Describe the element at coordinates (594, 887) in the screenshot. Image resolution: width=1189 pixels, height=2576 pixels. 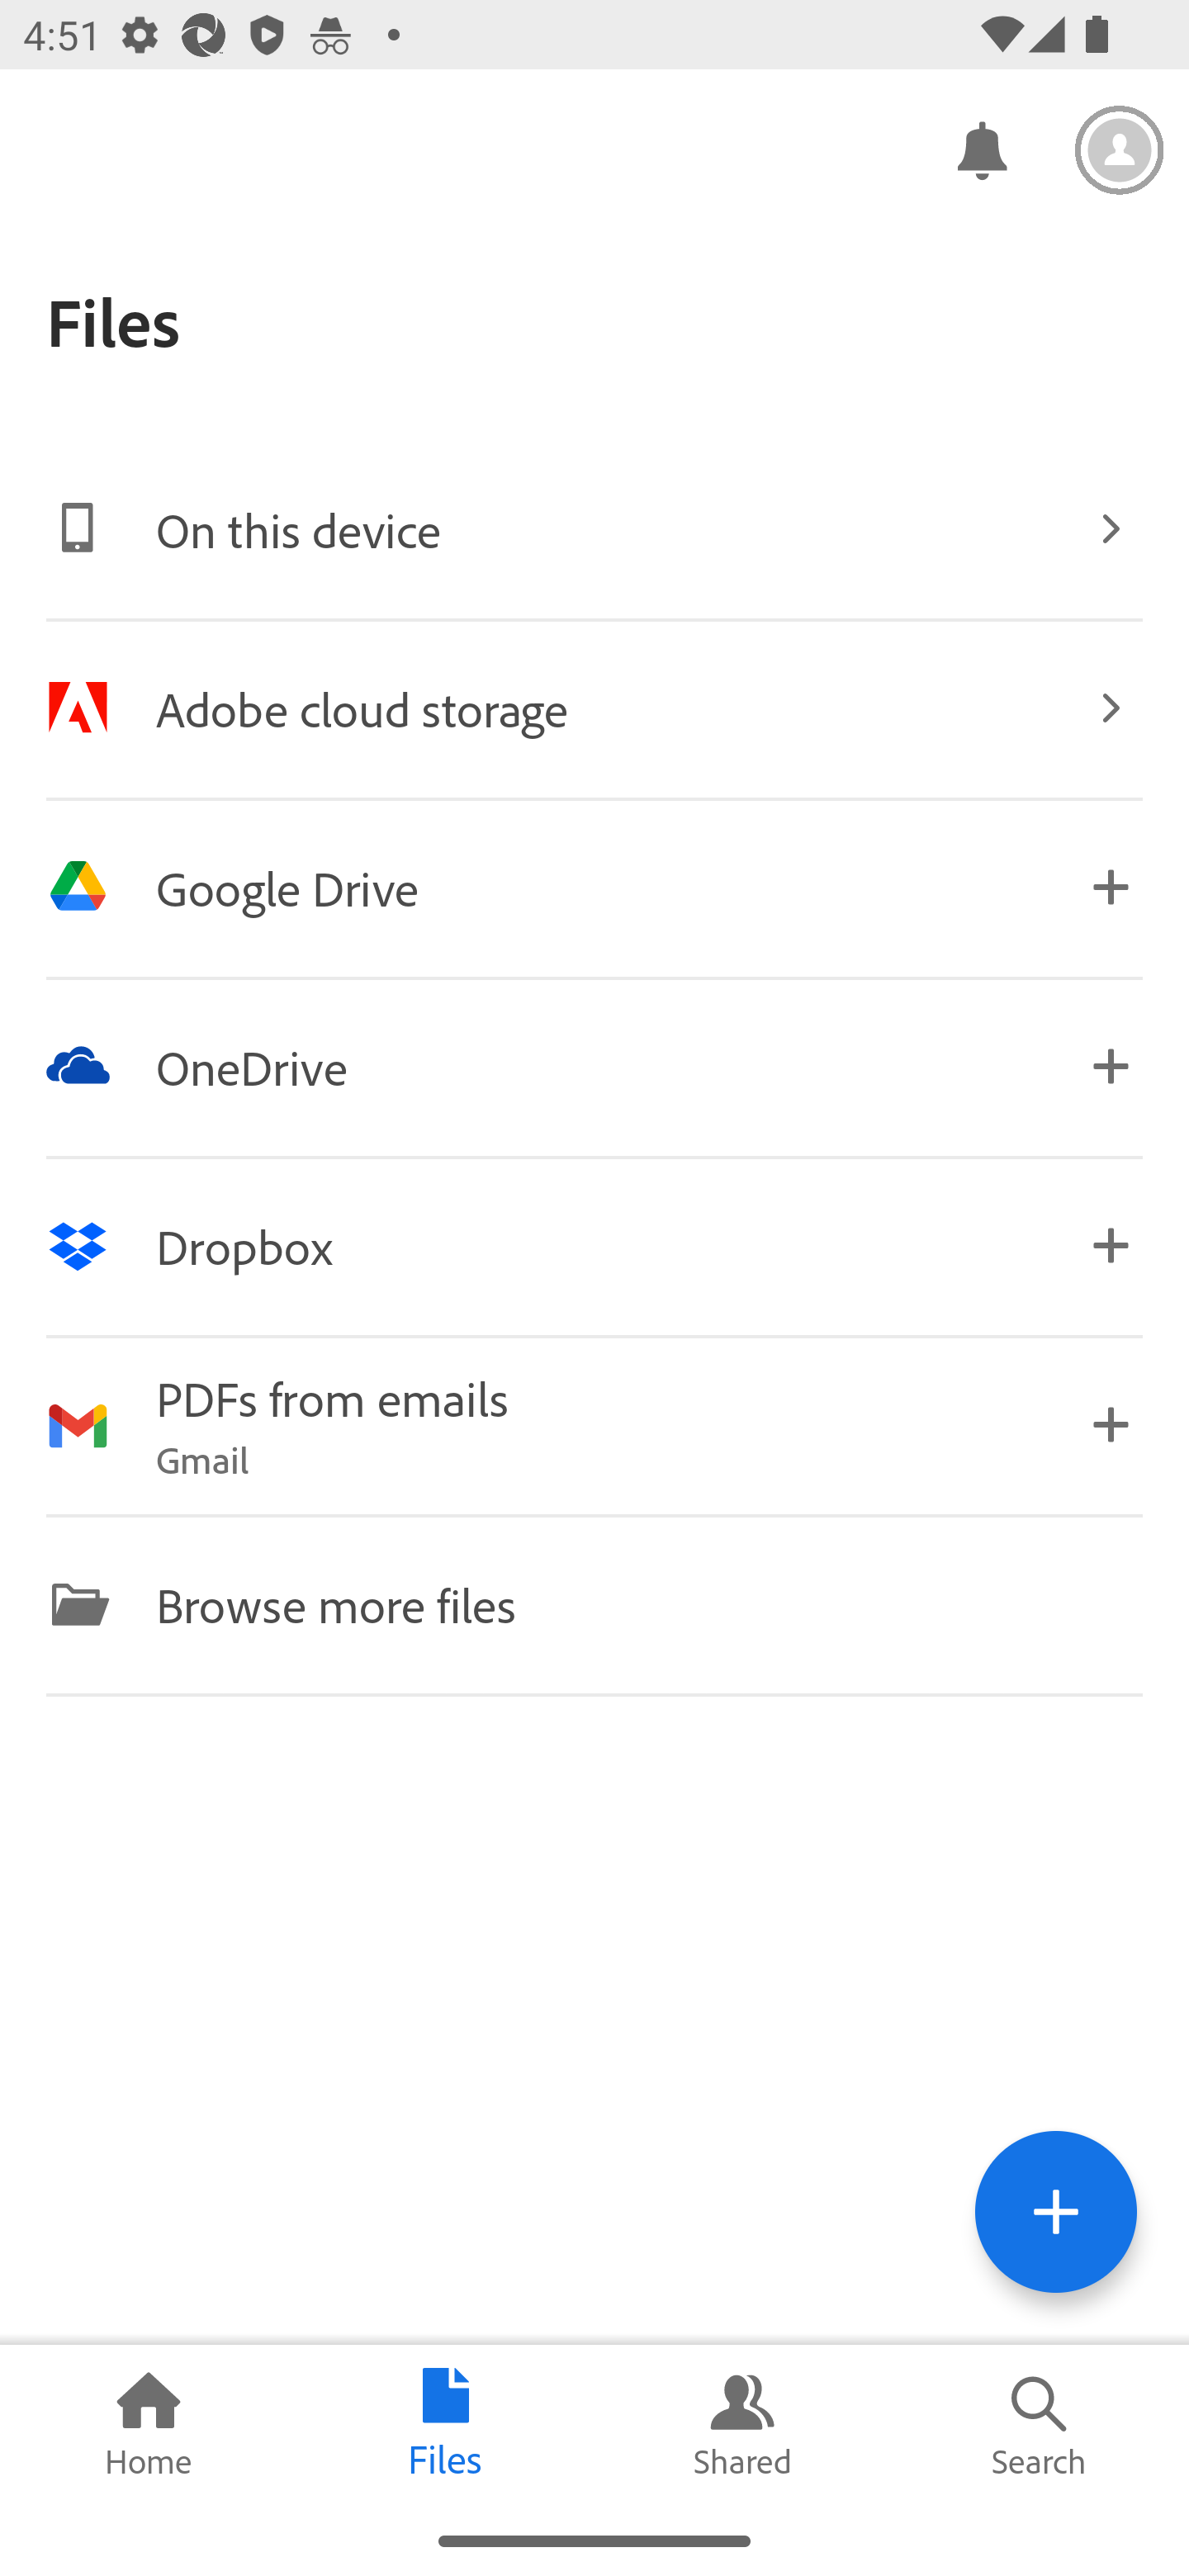
I see `Image Google Drive` at that location.